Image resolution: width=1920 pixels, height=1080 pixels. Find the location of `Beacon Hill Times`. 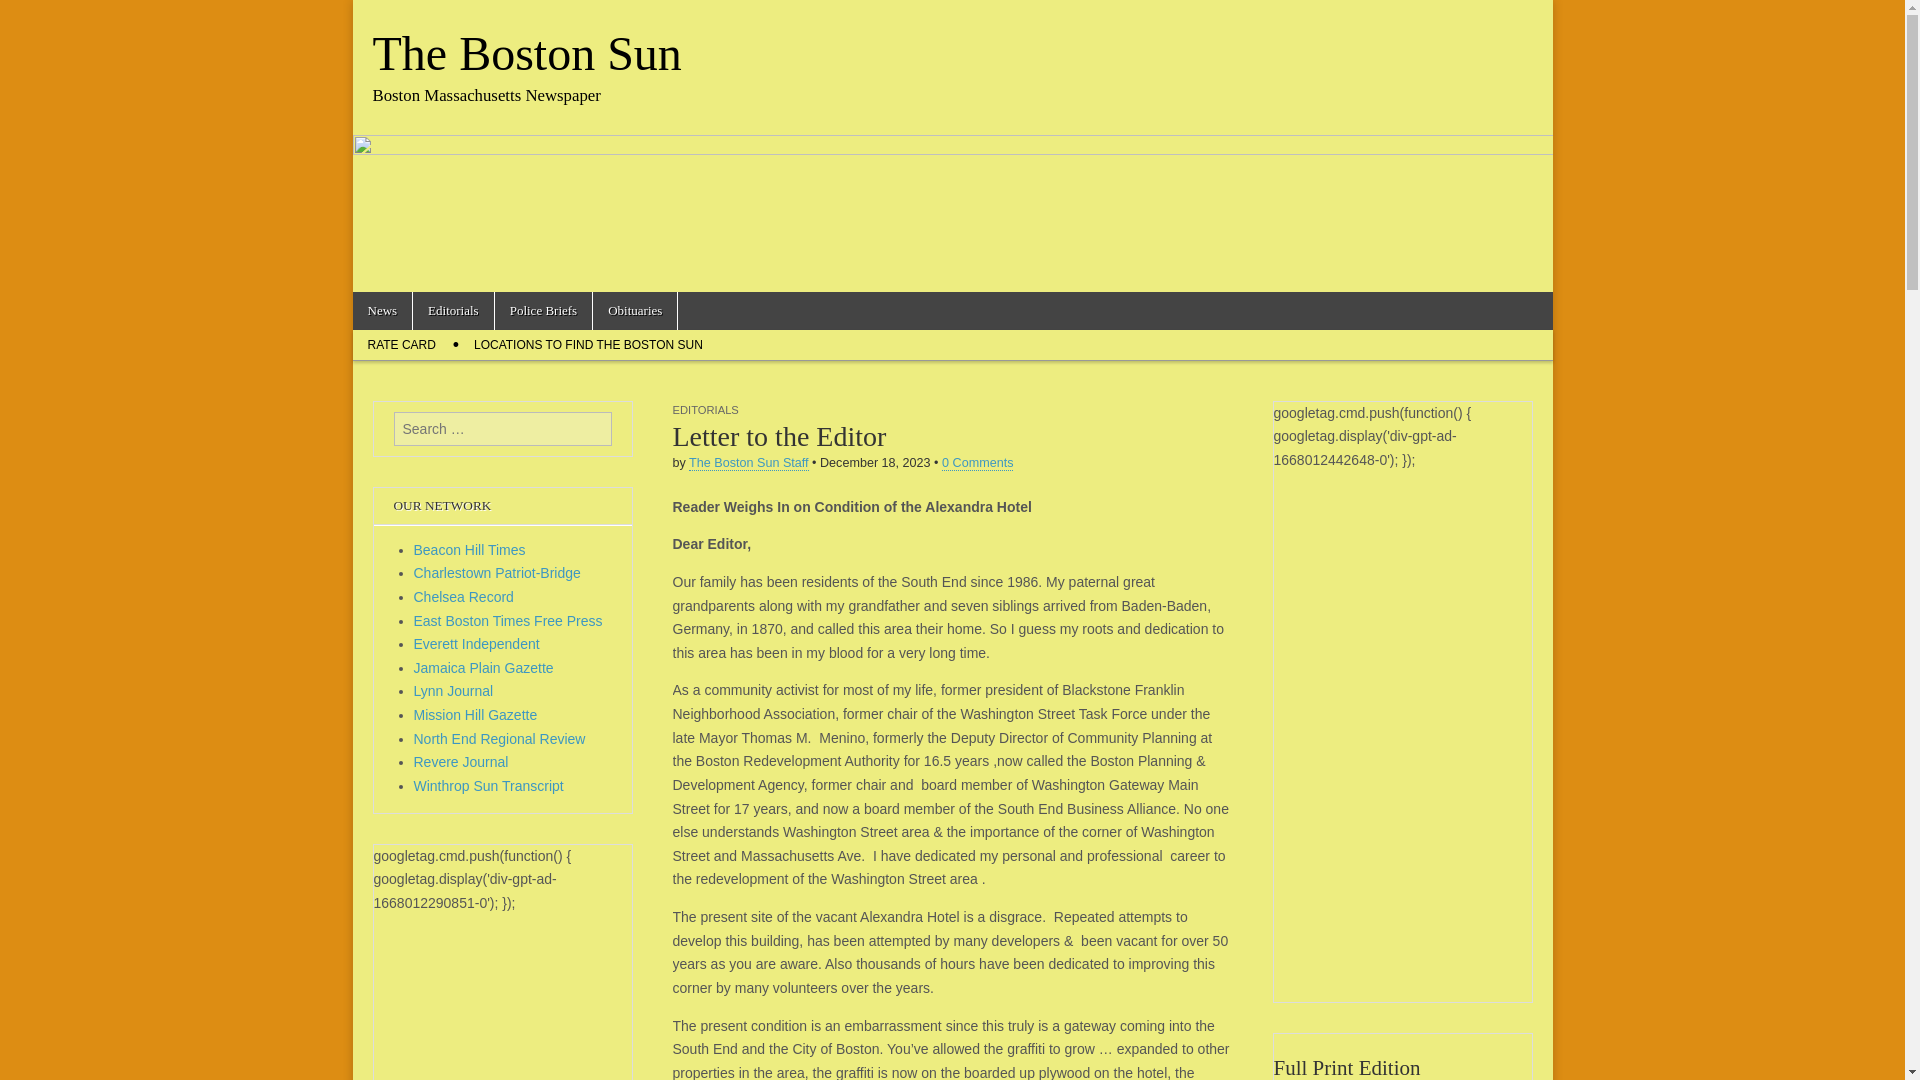

Beacon Hill Times is located at coordinates (470, 550).